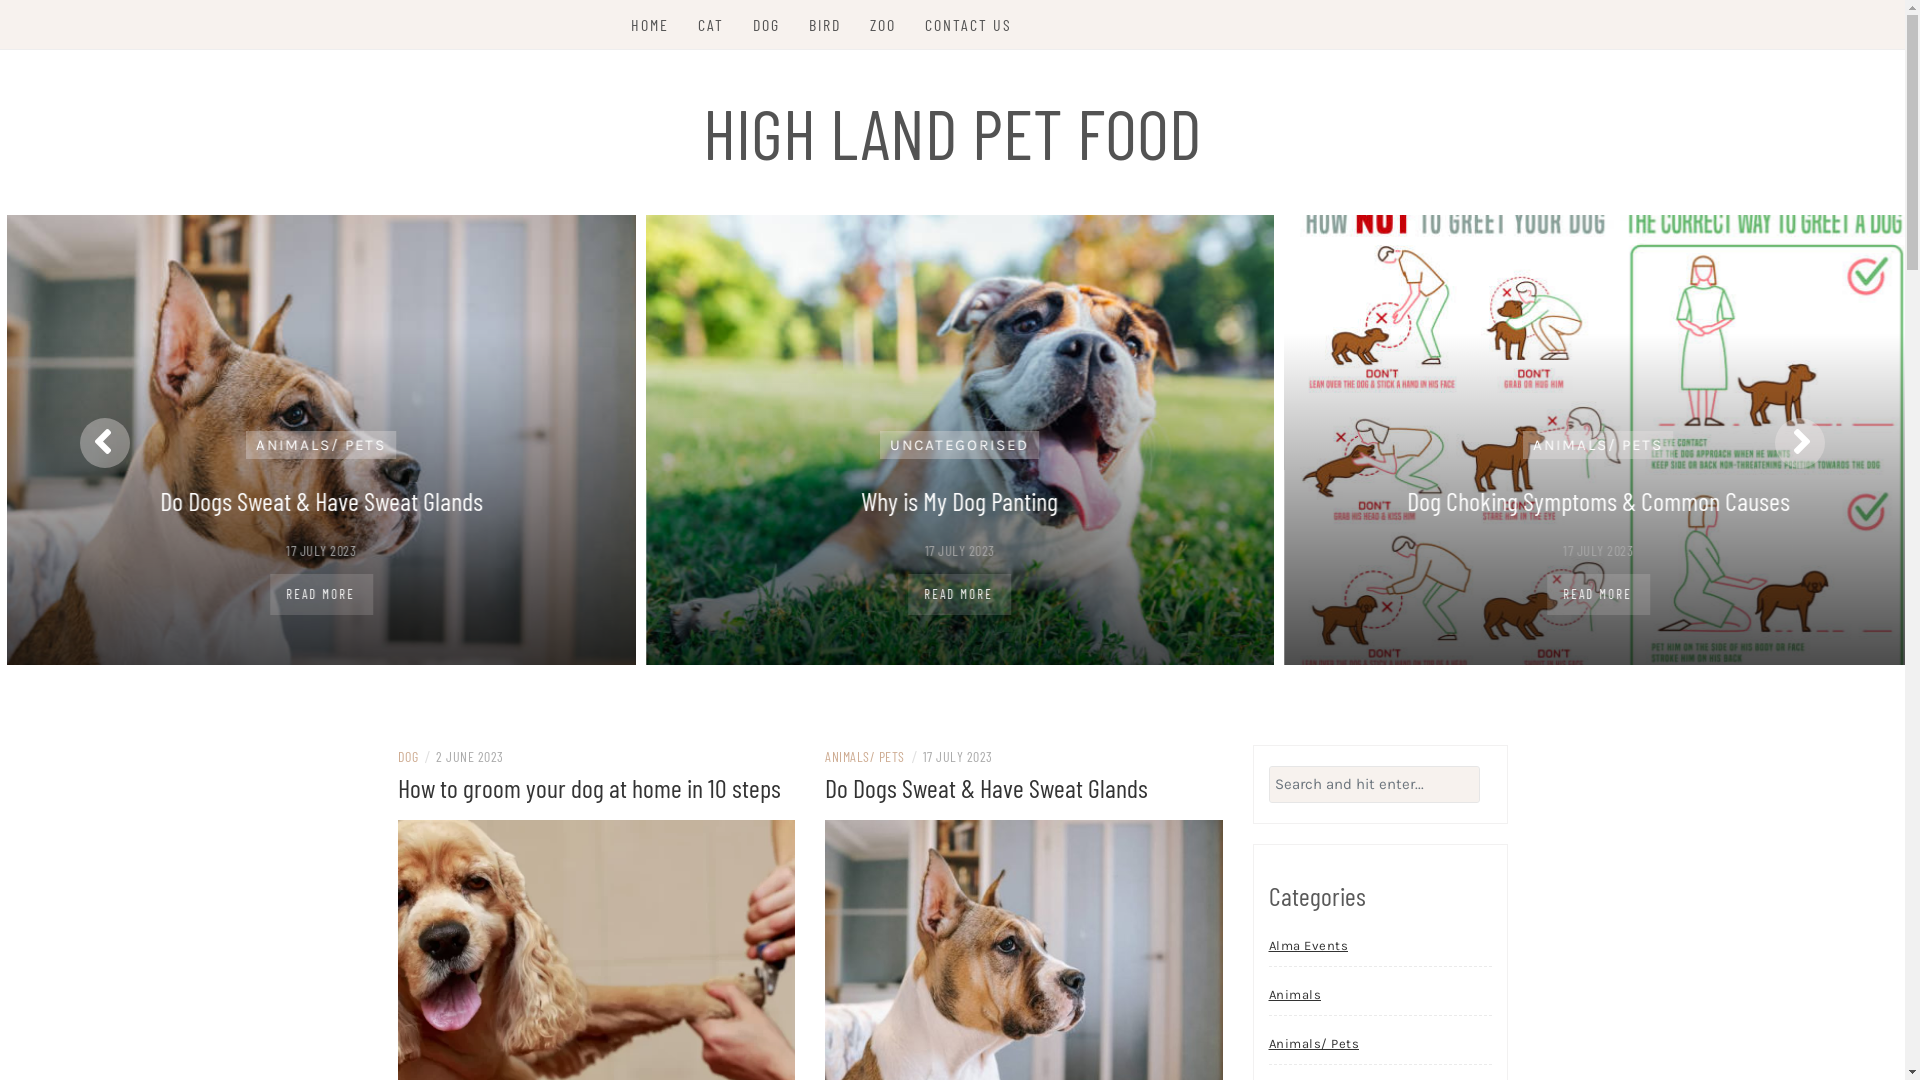 The height and width of the screenshot is (1080, 1920). What do you see at coordinates (766, 25) in the screenshot?
I see `DOG` at bounding box center [766, 25].